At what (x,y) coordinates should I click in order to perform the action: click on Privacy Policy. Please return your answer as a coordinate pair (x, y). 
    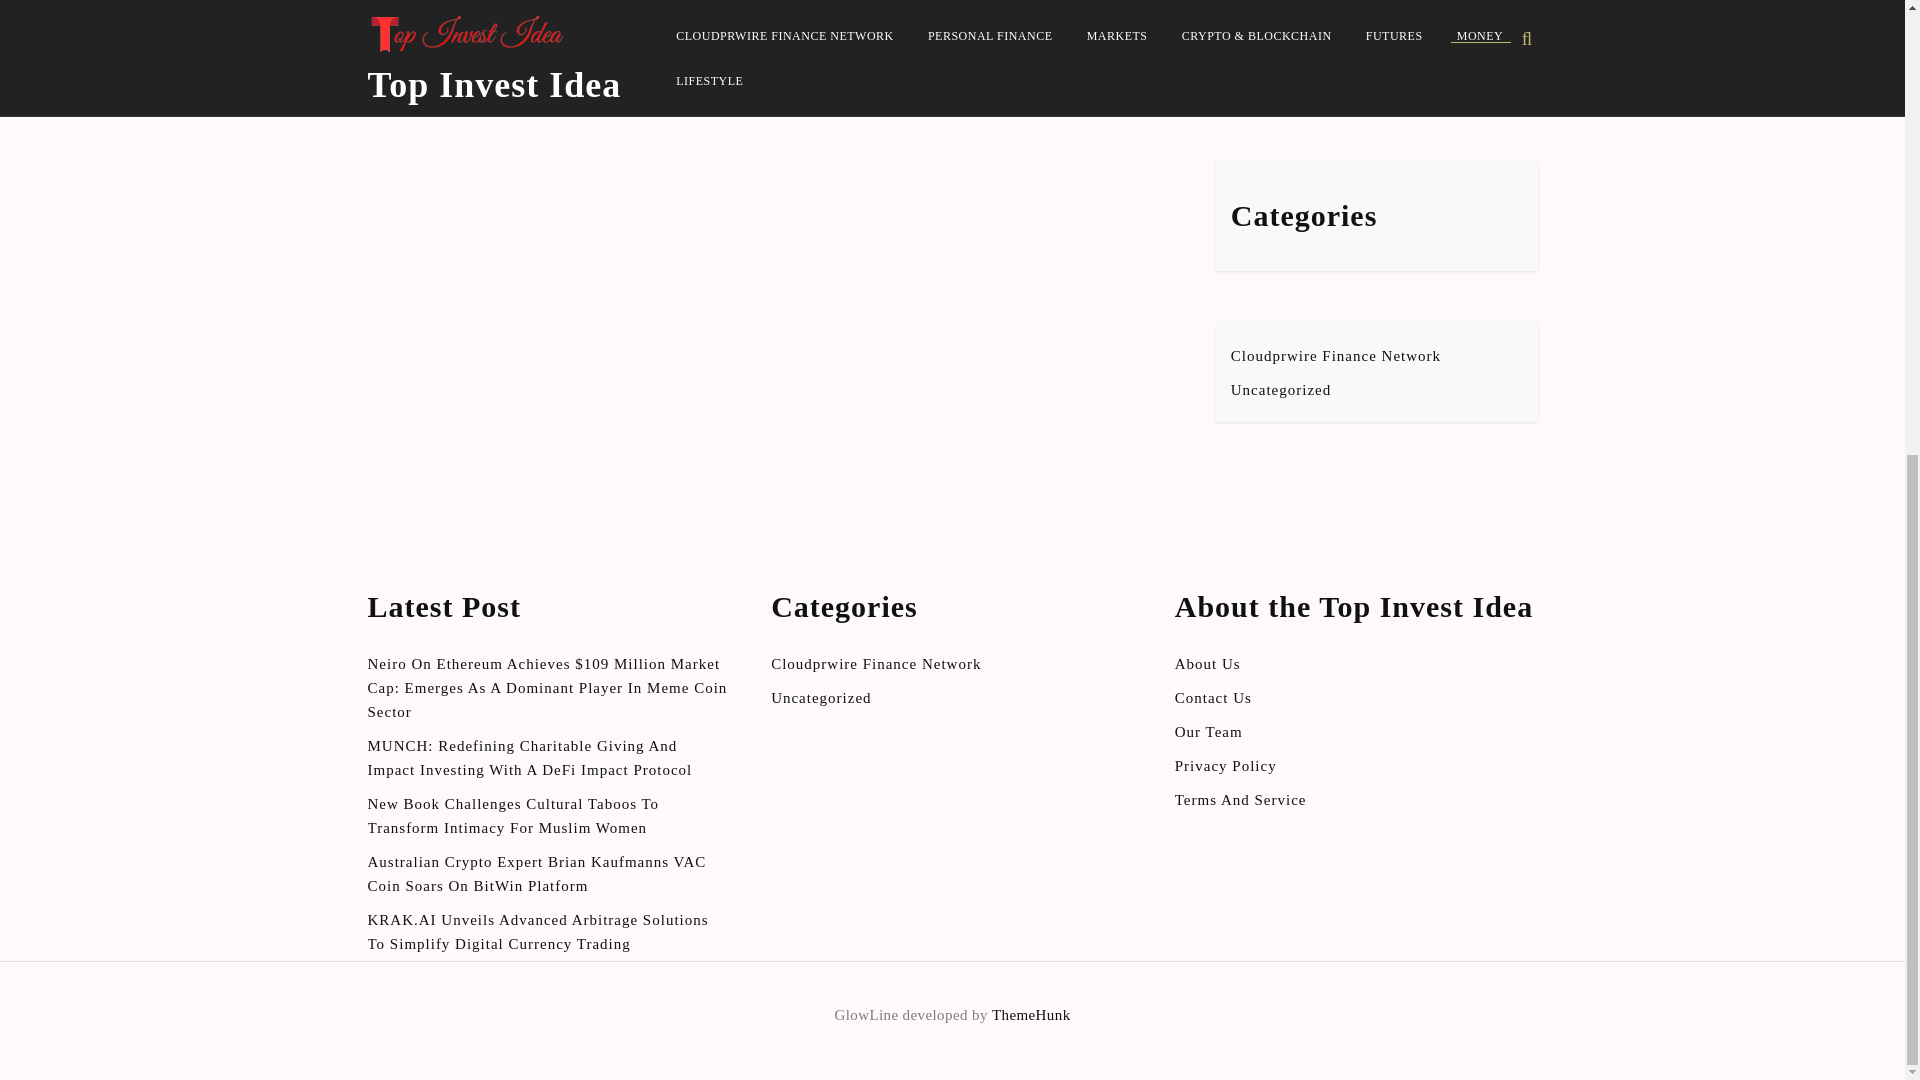
    Looking at the image, I should click on (1226, 766).